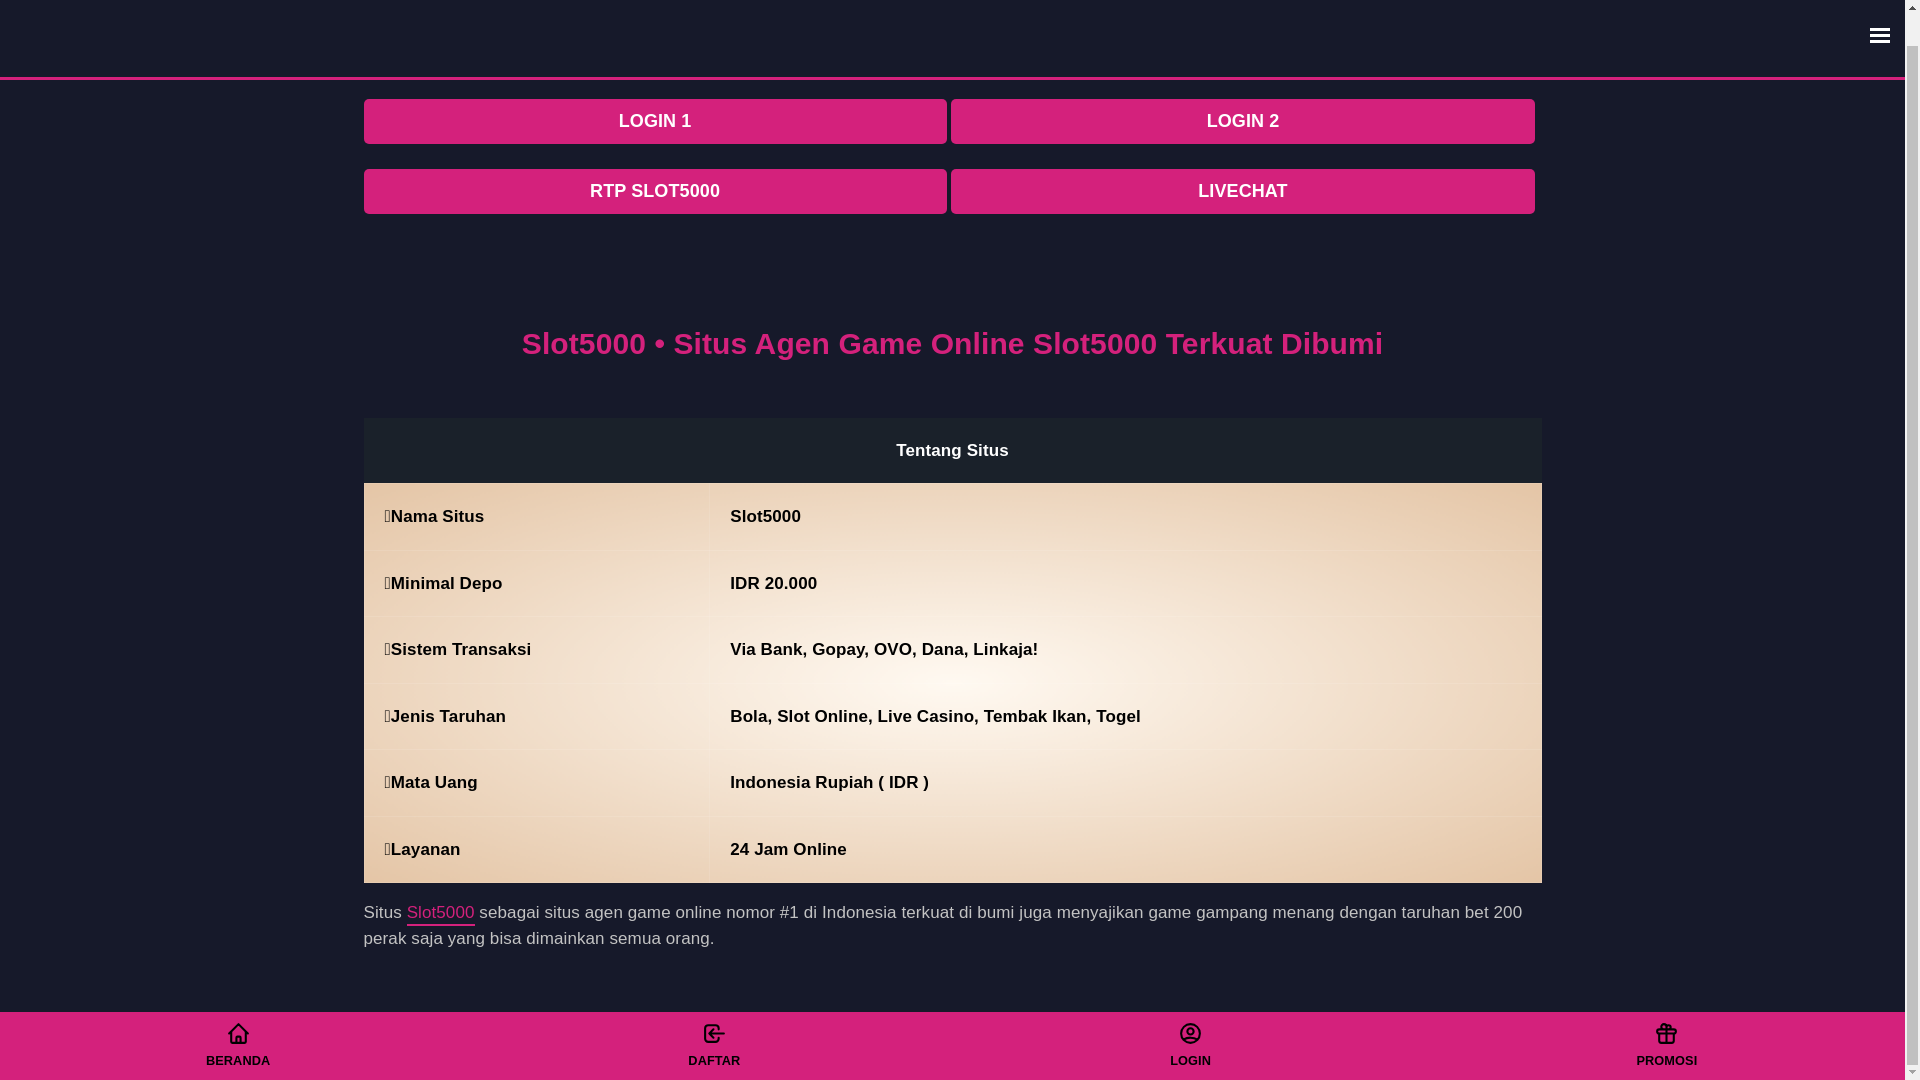 This screenshot has width=1920, height=1080. I want to click on Slot5000, so click(440, 914).